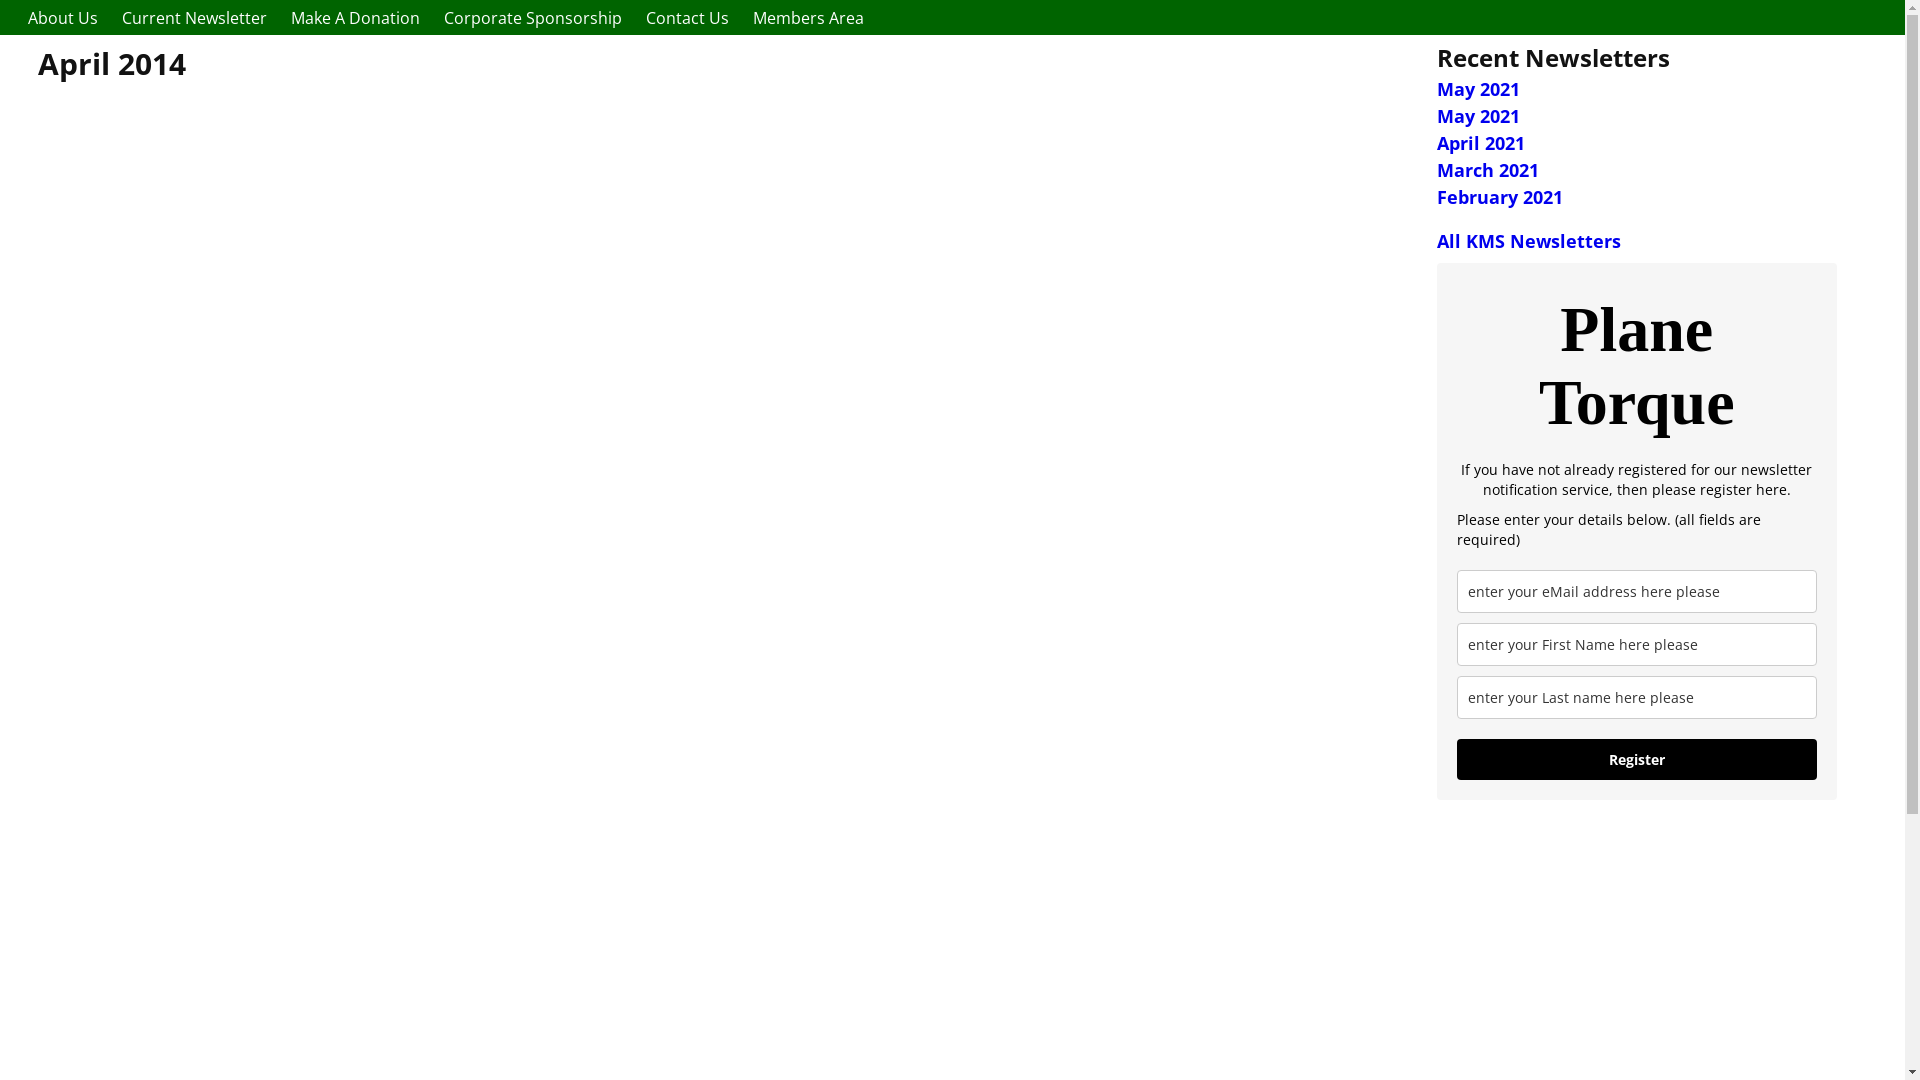 The width and height of the screenshot is (1920, 1080). I want to click on Corporate Sponsorship, so click(533, 18).